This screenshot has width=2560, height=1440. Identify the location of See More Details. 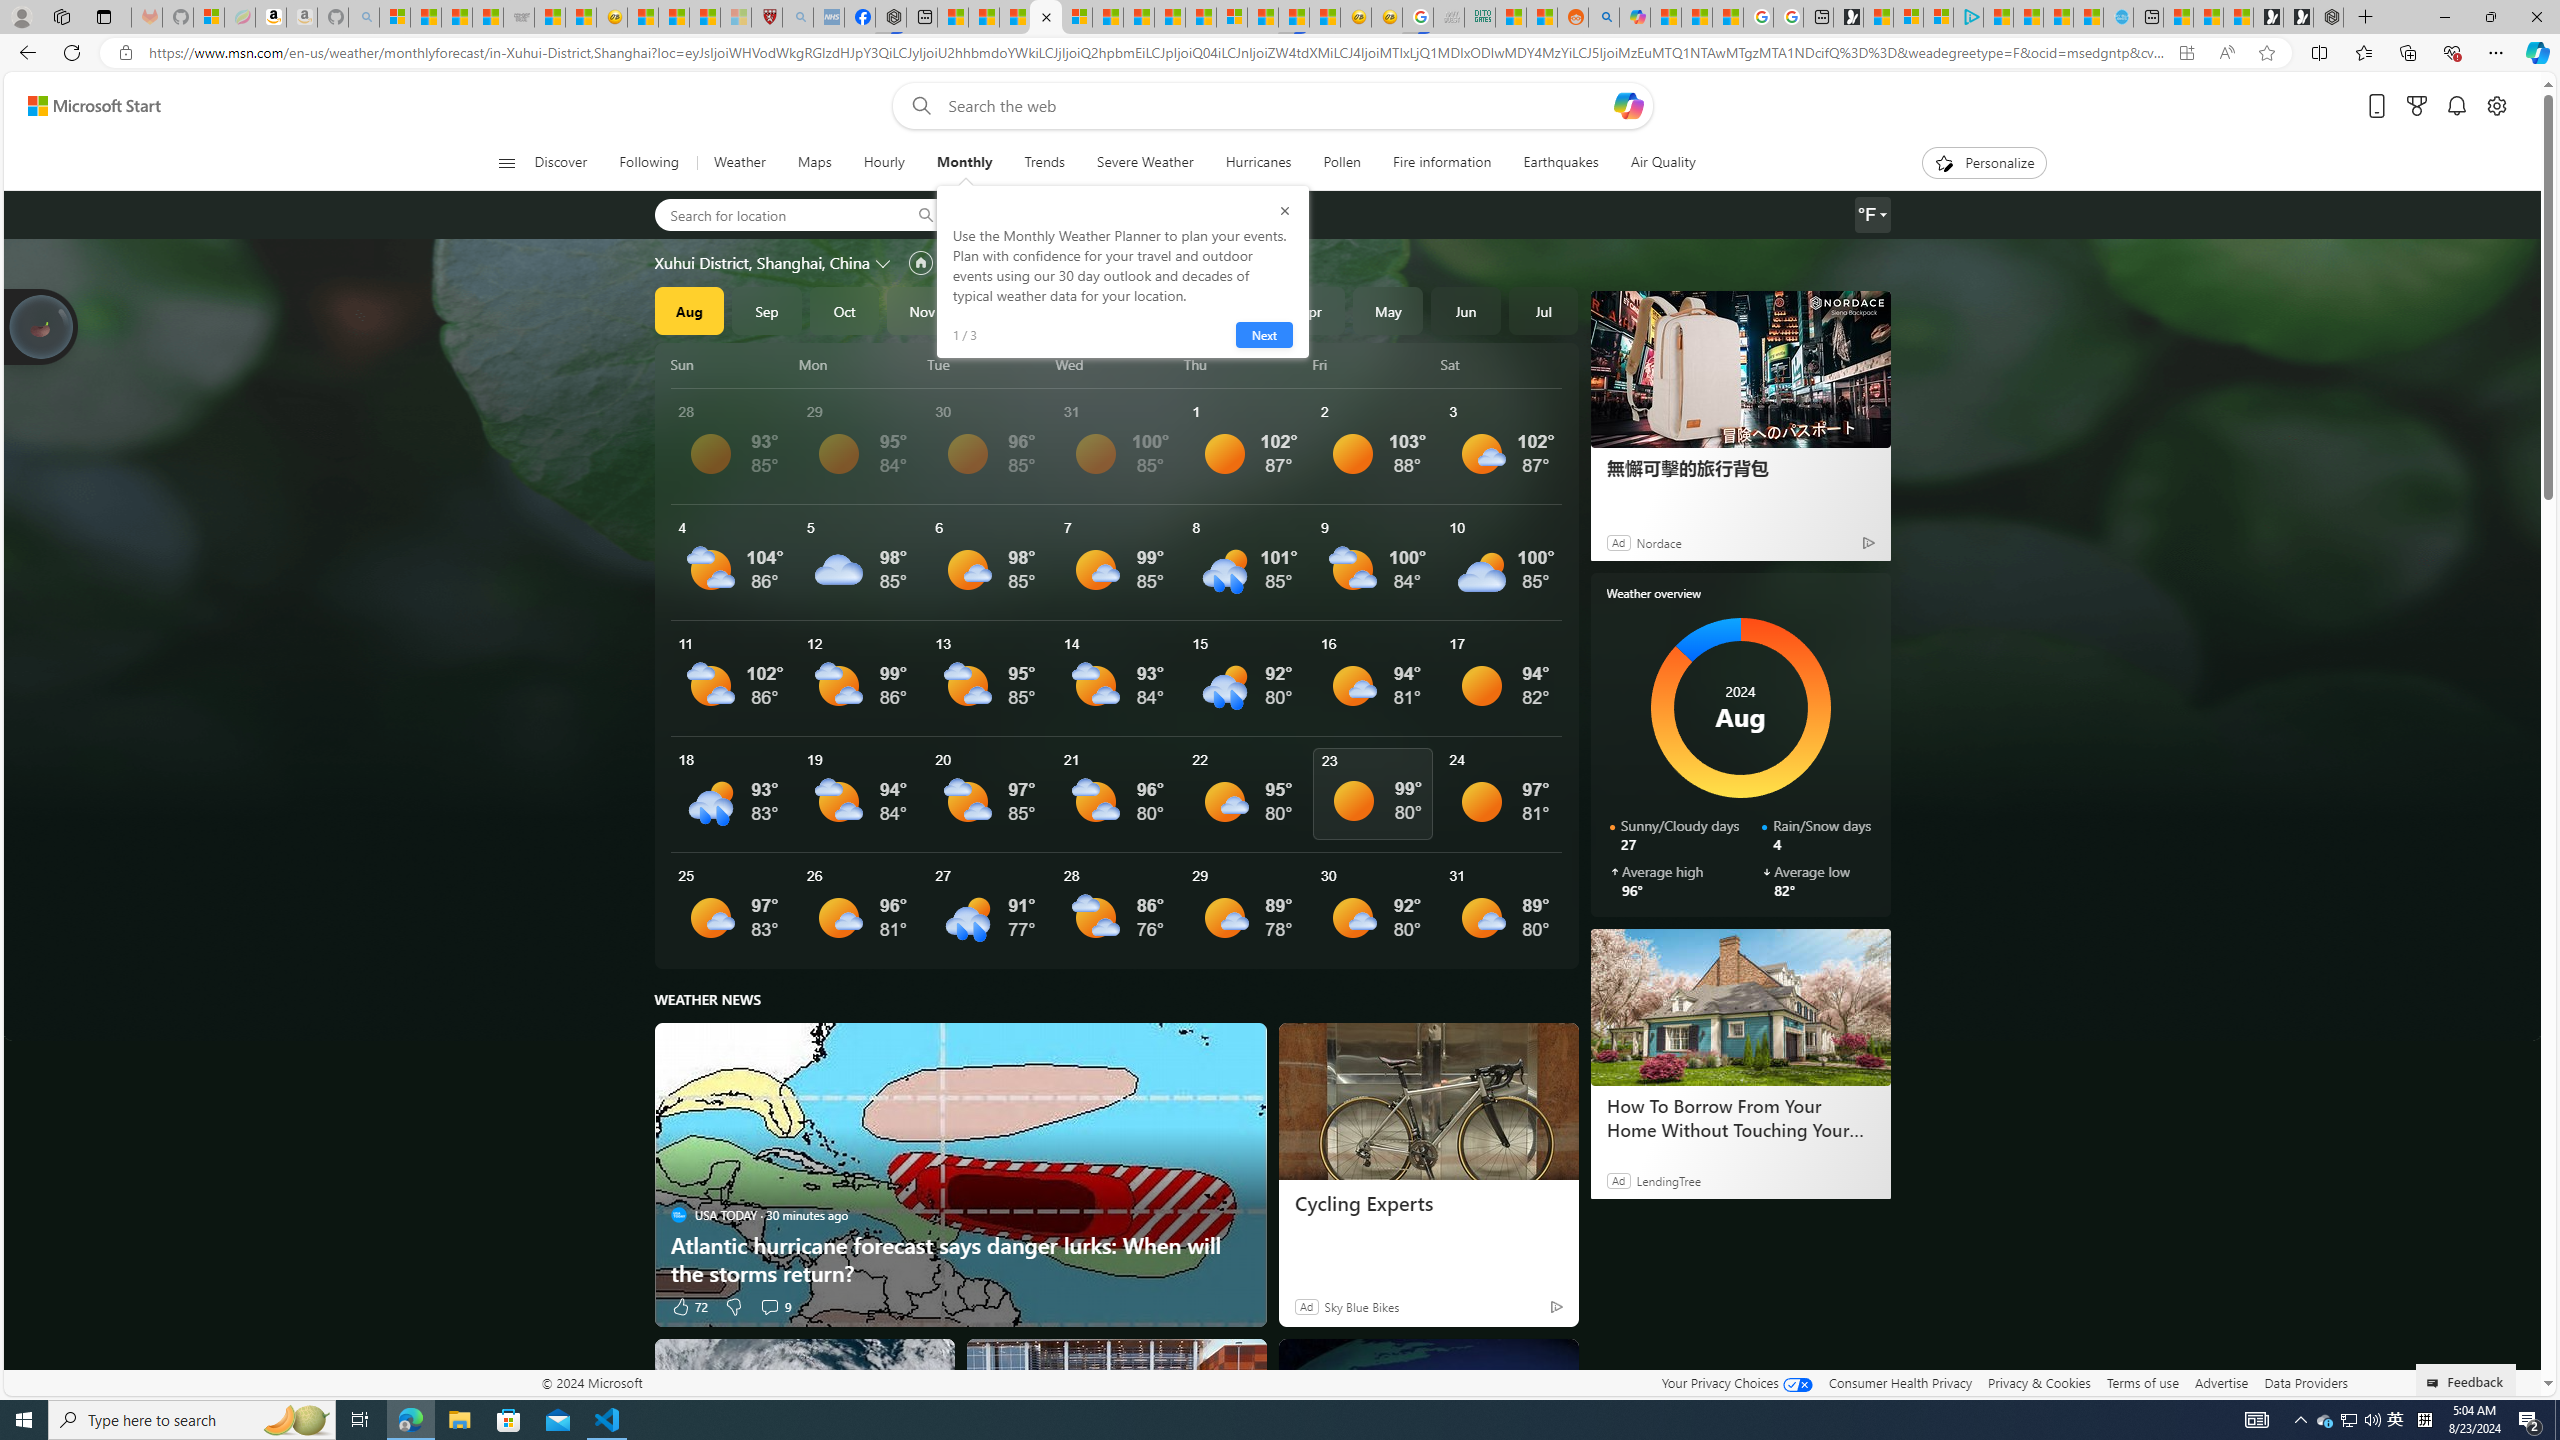
(1501, 910).